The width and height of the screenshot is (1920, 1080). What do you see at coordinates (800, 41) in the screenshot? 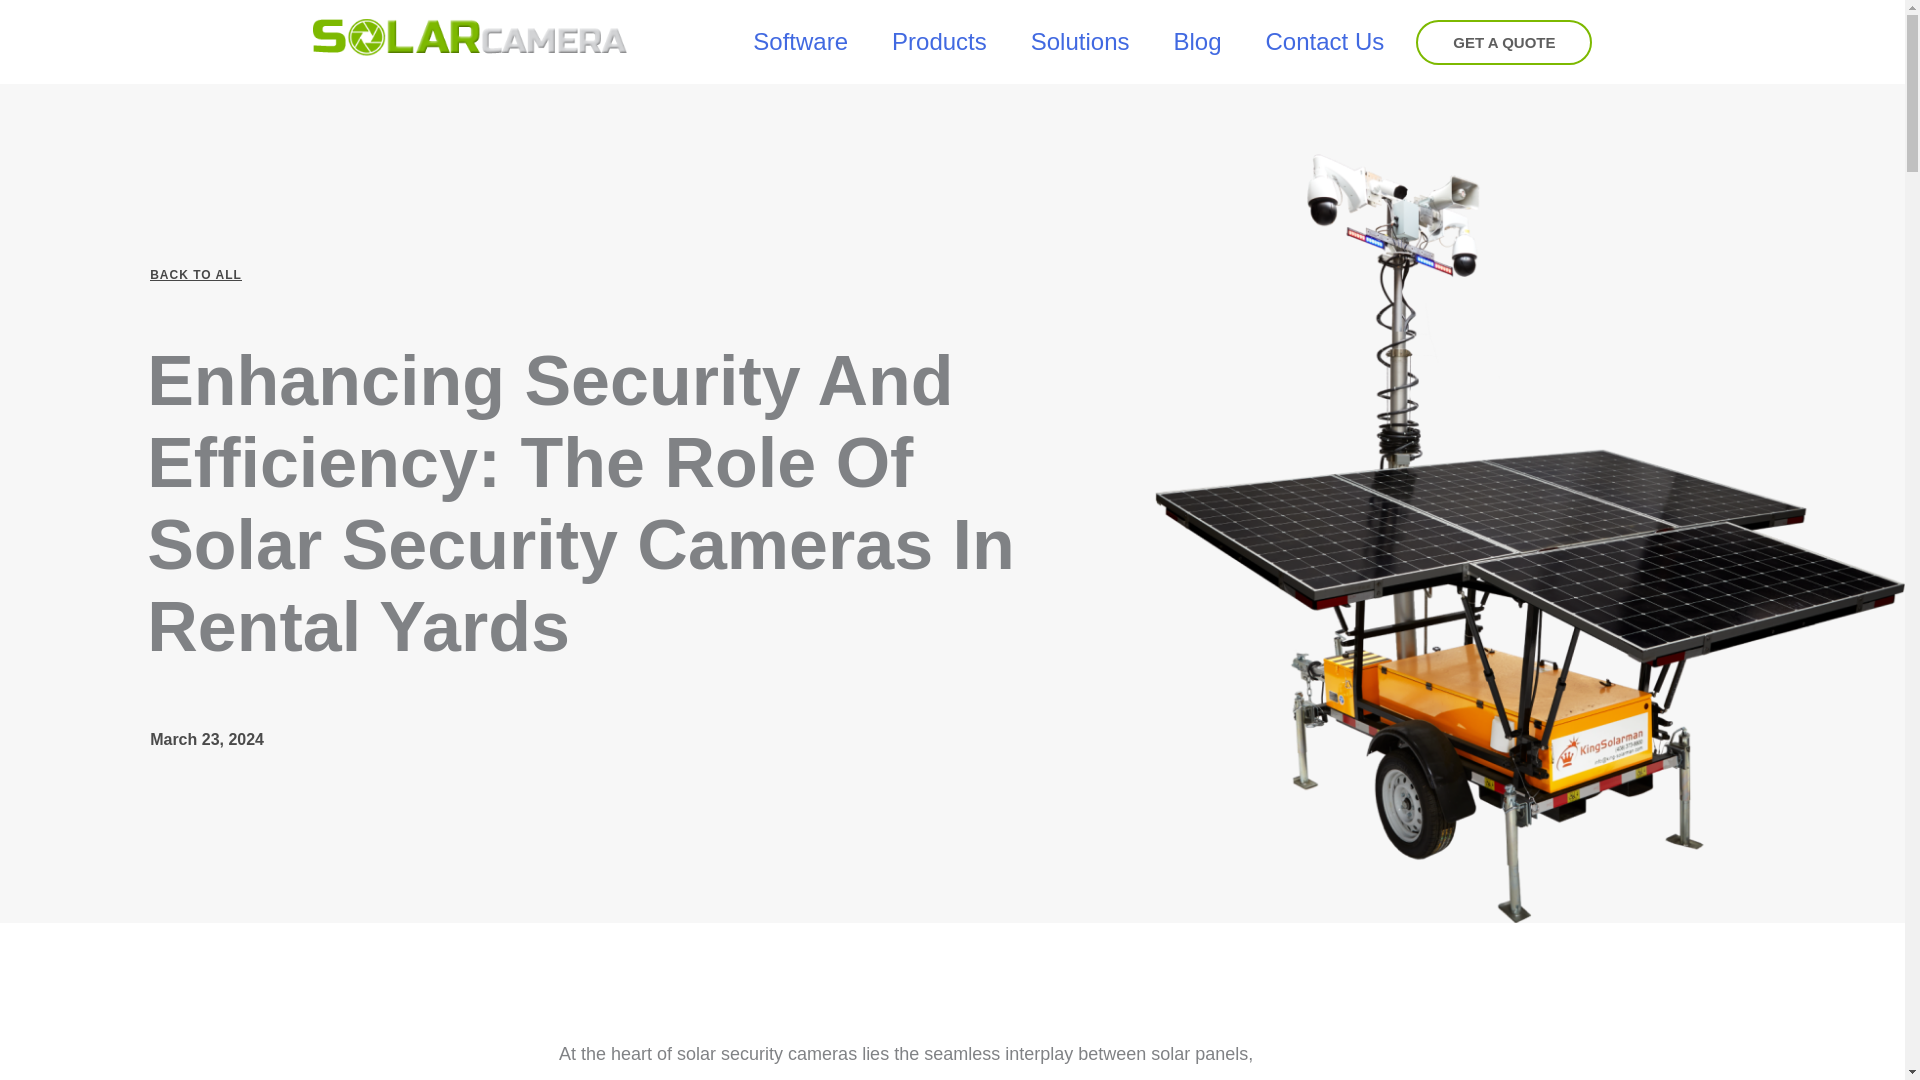
I see `Software` at bounding box center [800, 41].